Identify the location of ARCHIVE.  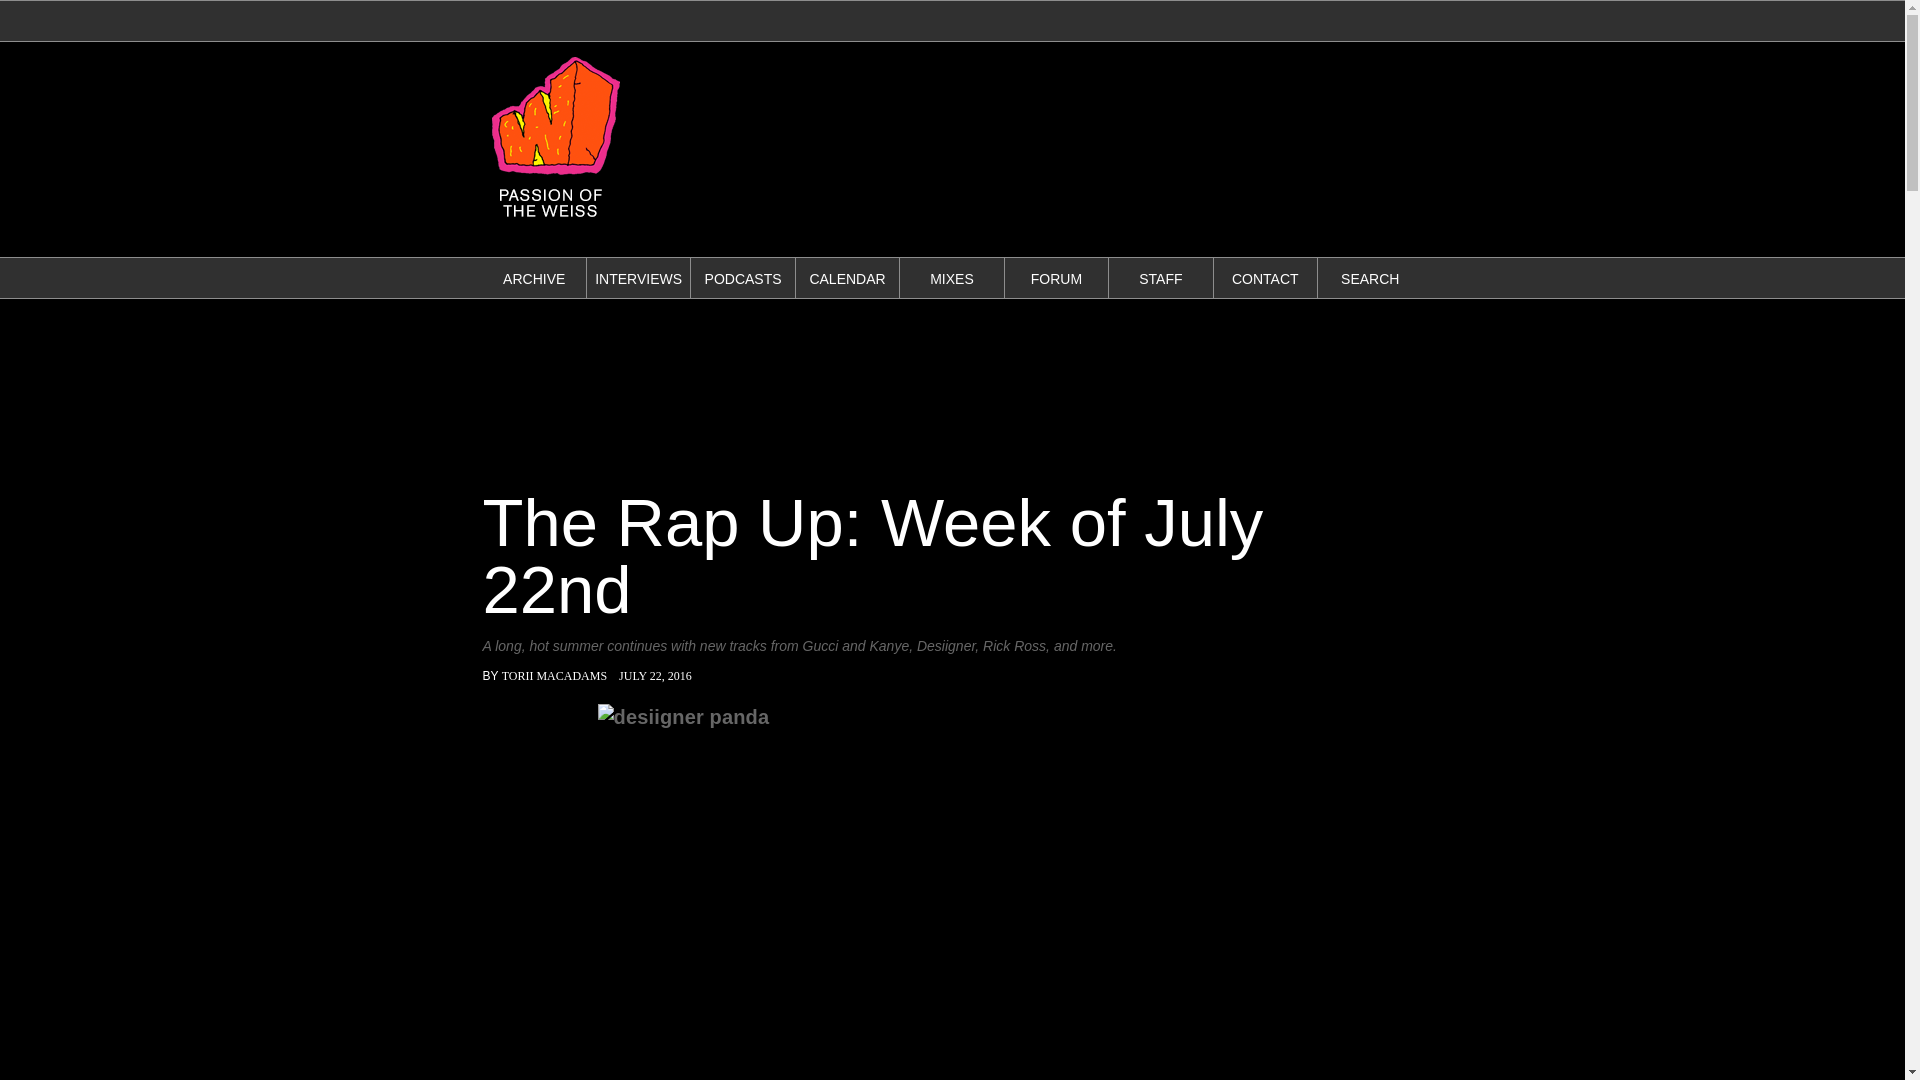
(534, 279).